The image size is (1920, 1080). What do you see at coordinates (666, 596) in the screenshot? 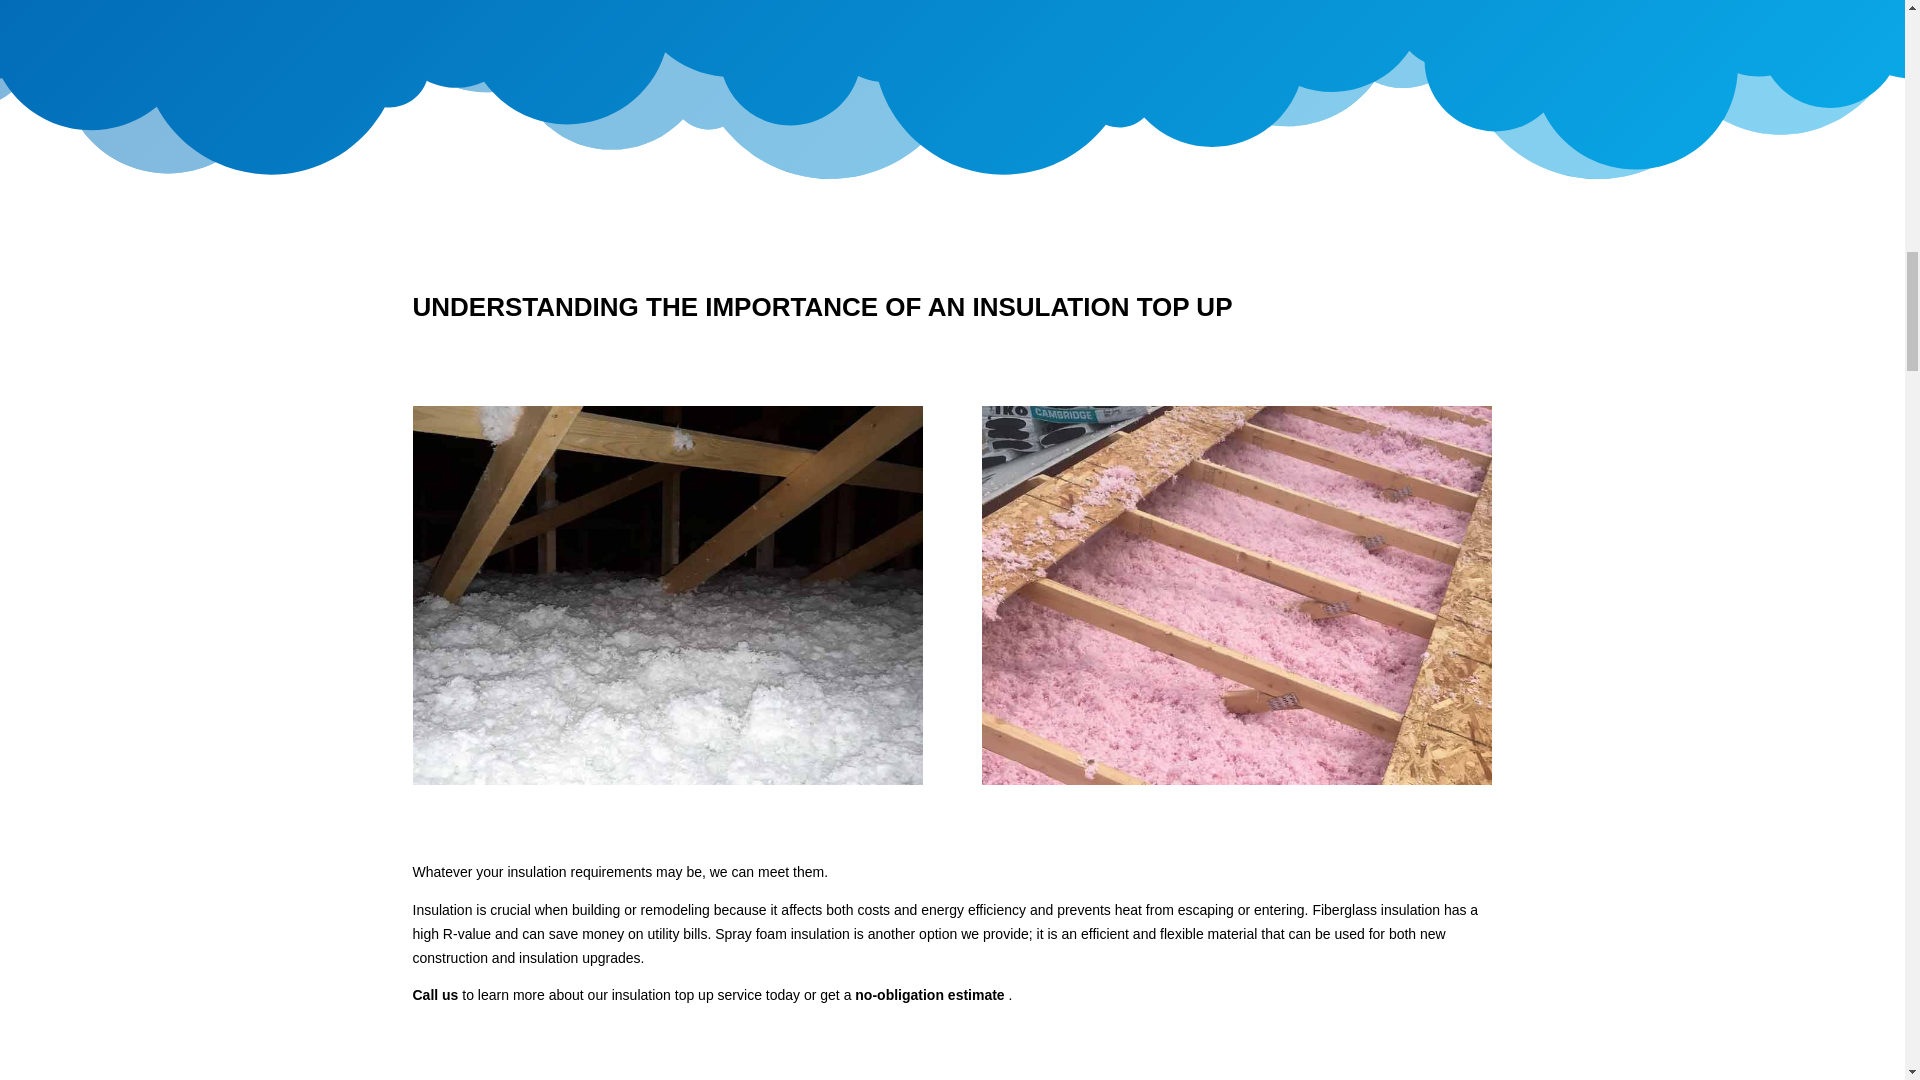
I see `blown-in-insulation-top-up` at bounding box center [666, 596].